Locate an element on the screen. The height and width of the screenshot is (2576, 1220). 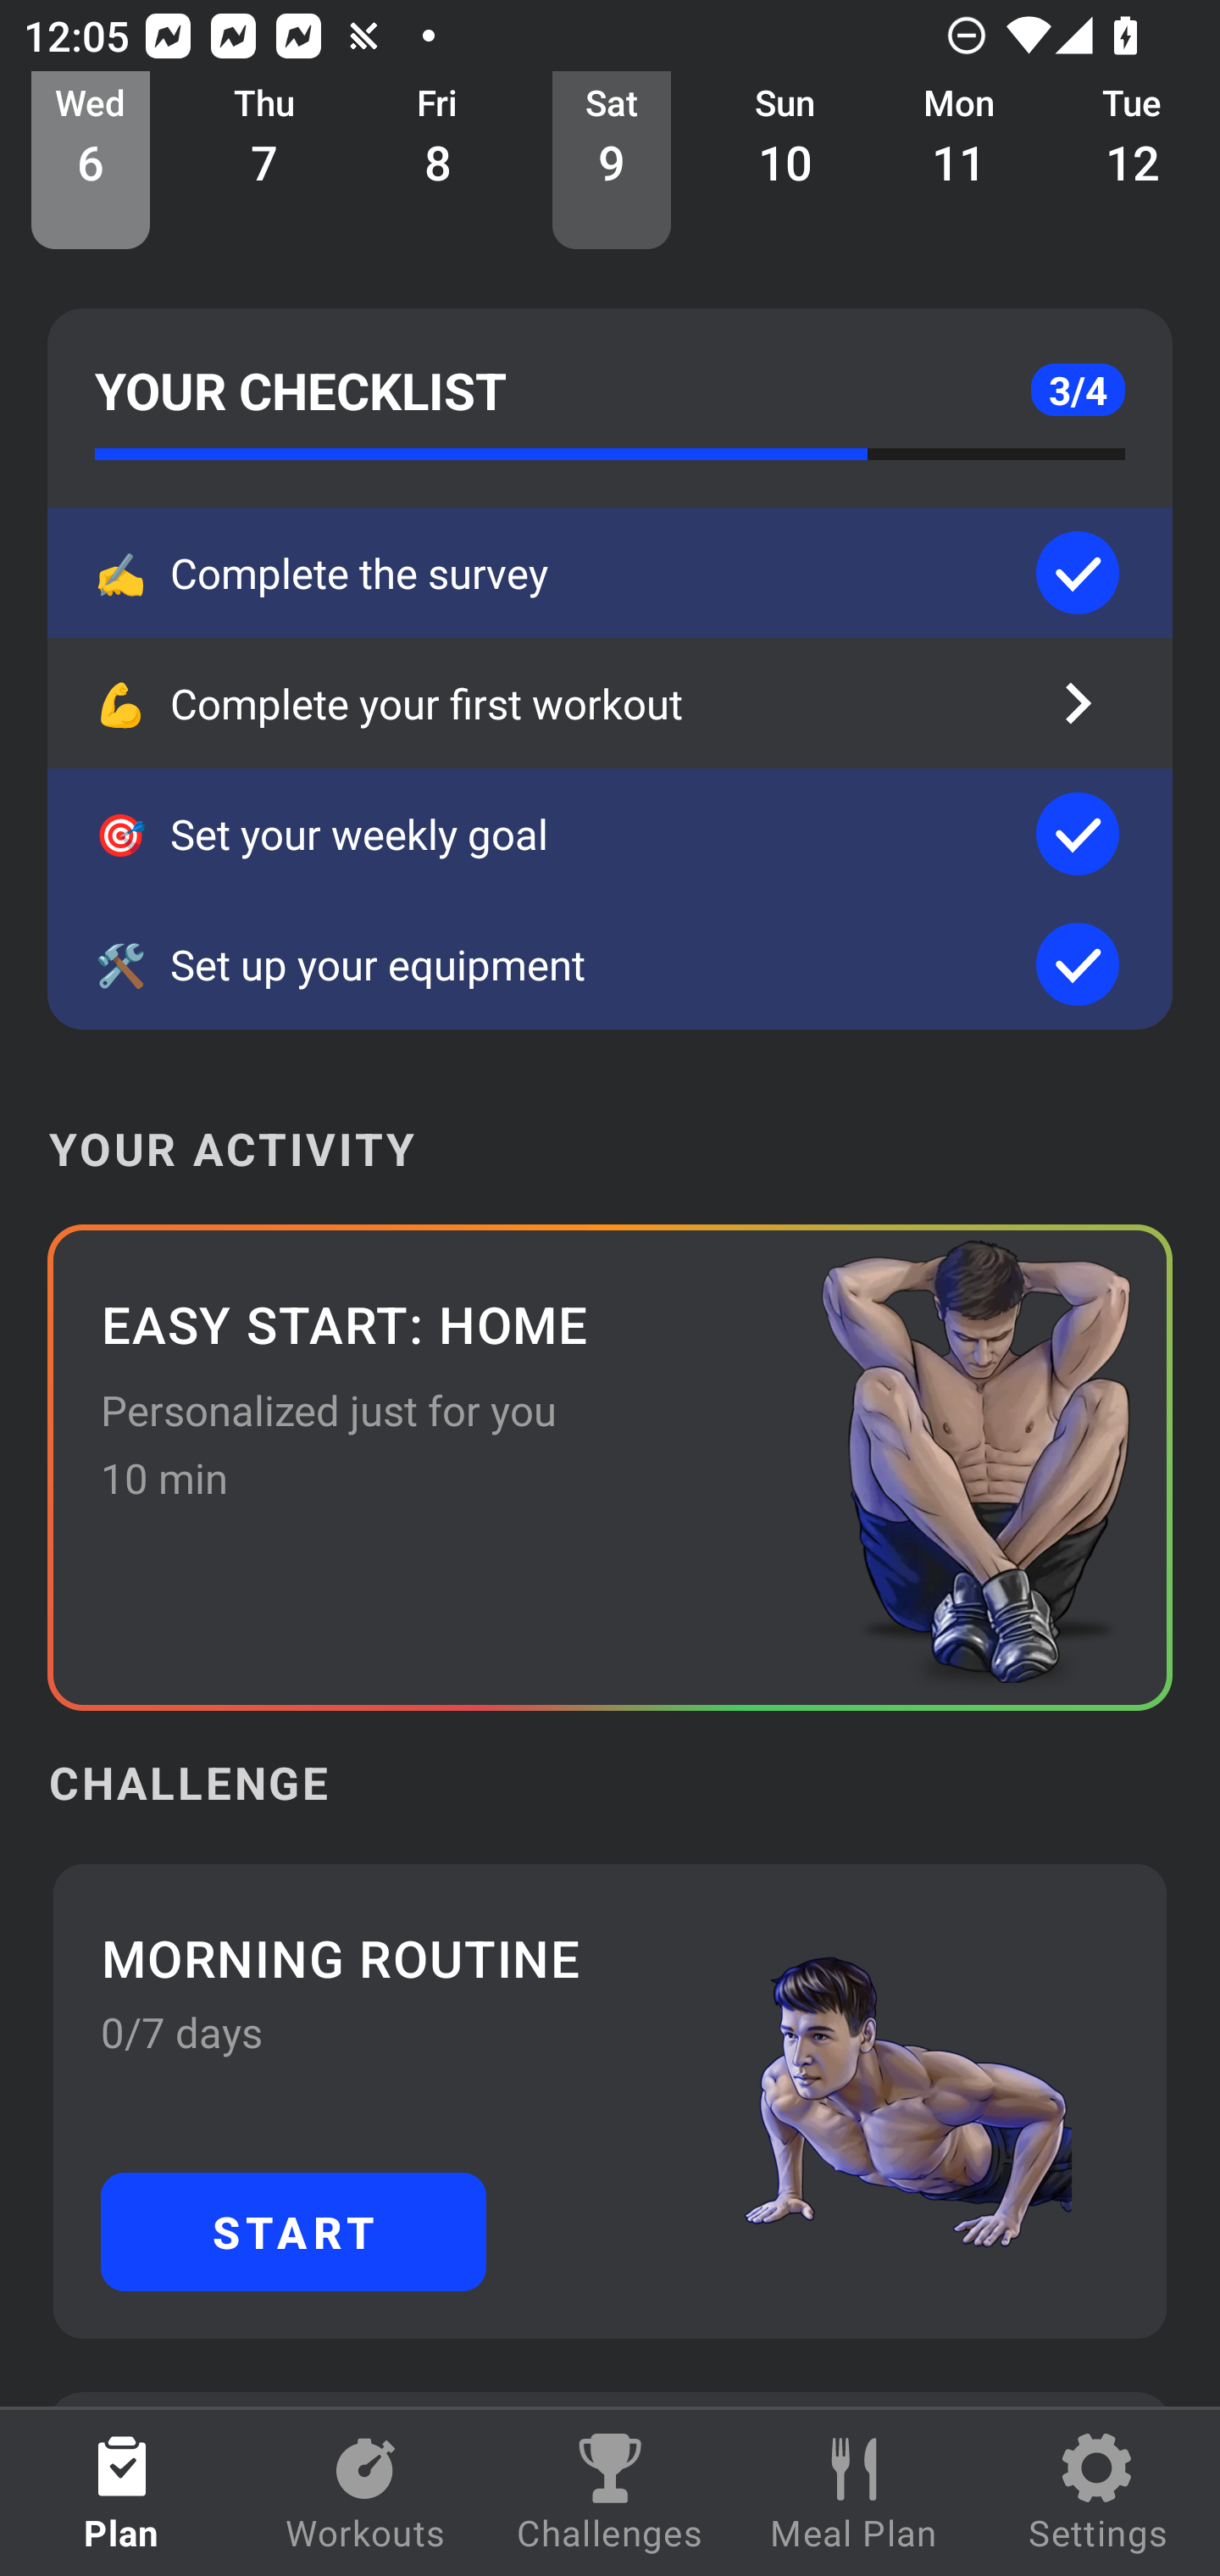
EASY START: HOME Personalized just for you 10 min is located at coordinates (610, 1467).